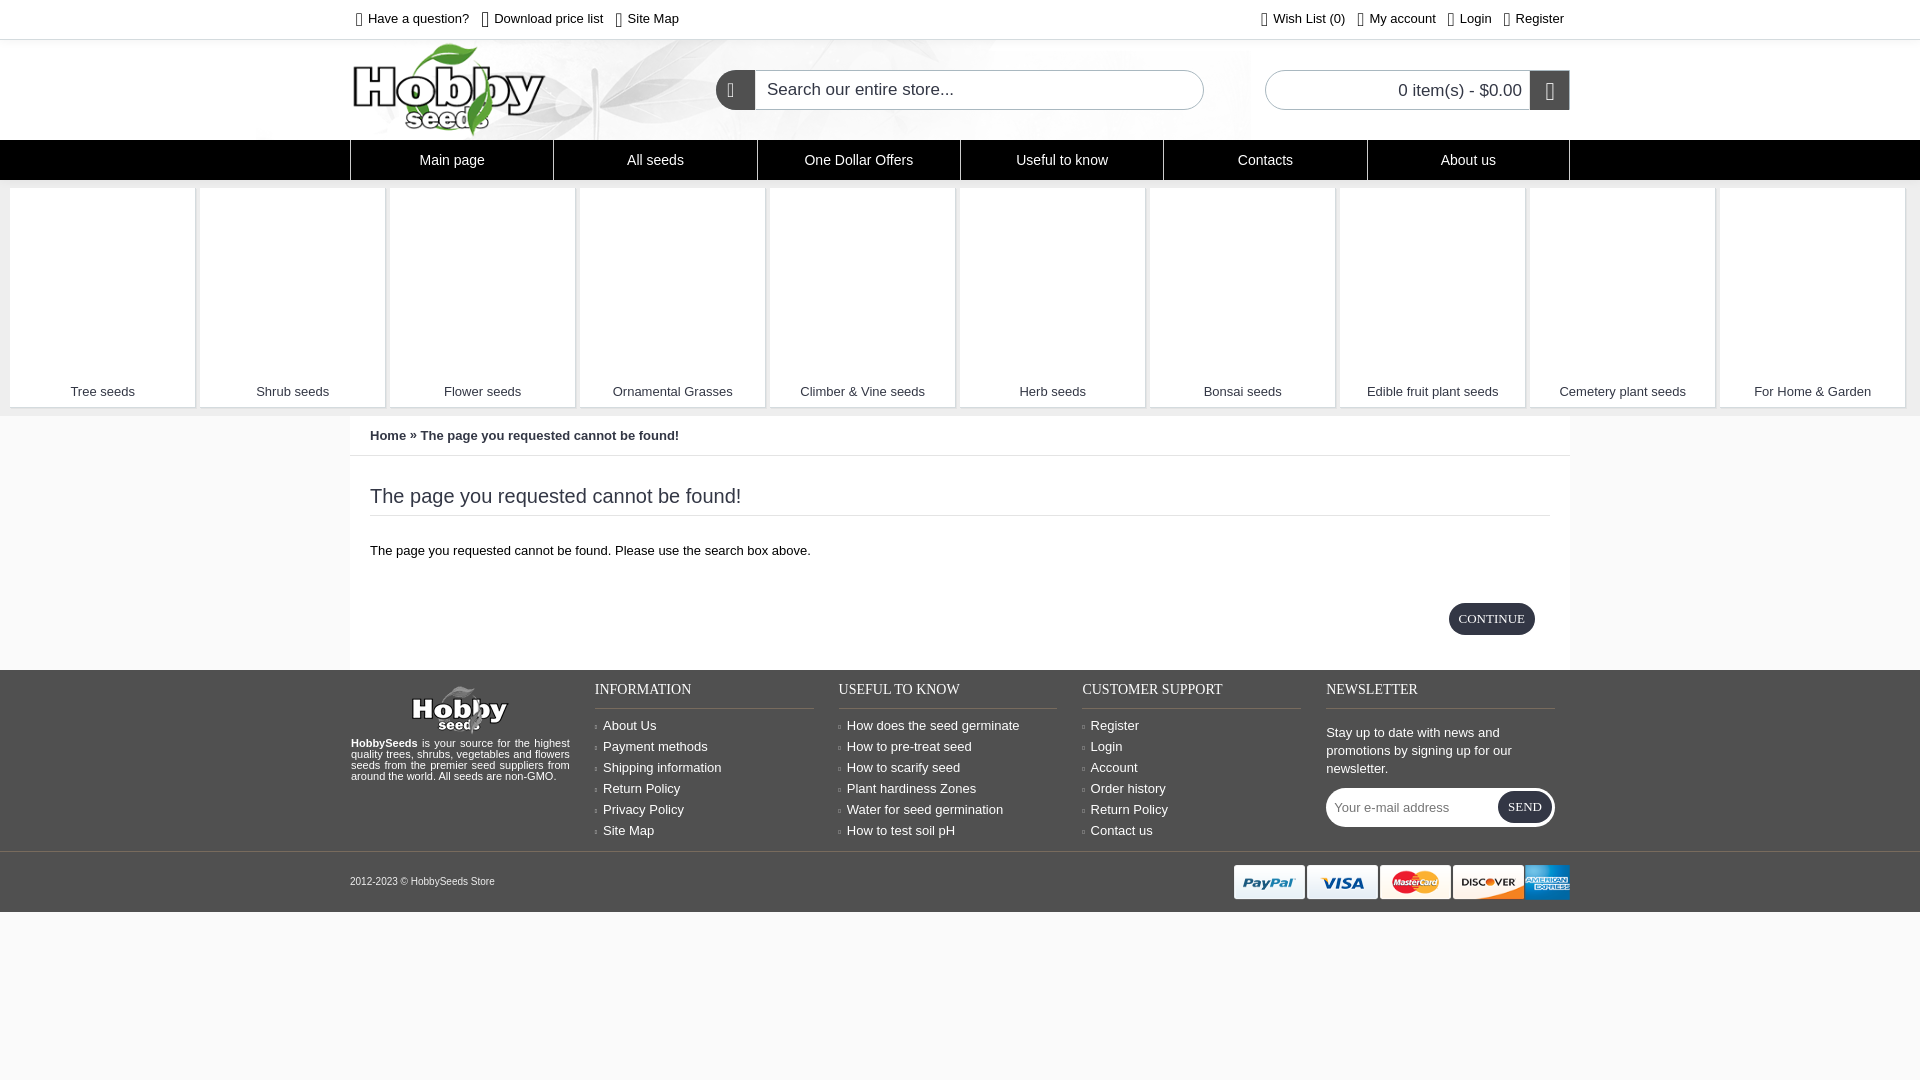 The image size is (1920, 1080). What do you see at coordinates (1396, 20) in the screenshot?
I see `My account` at bounding box center [1396, 20].